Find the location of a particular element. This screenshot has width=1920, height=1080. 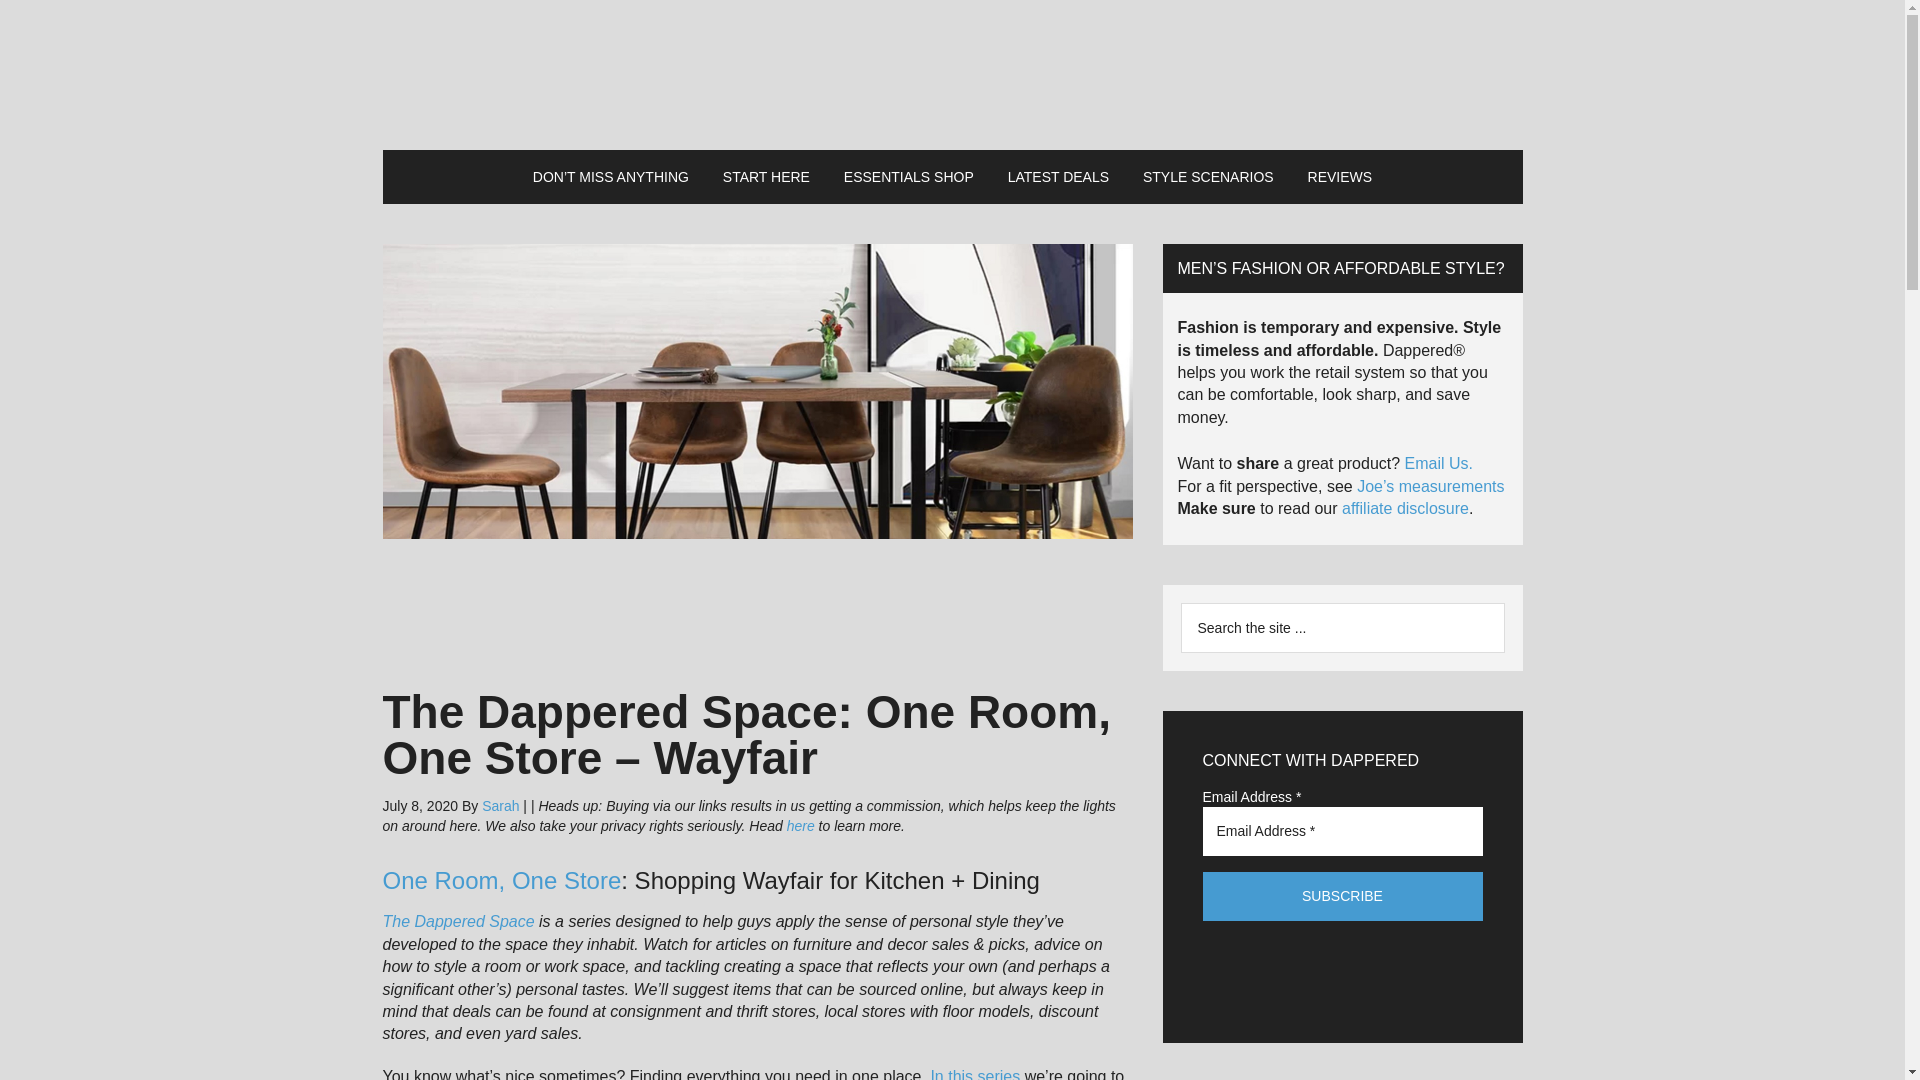

The Dappered Space is located at coordinates (458, 920).